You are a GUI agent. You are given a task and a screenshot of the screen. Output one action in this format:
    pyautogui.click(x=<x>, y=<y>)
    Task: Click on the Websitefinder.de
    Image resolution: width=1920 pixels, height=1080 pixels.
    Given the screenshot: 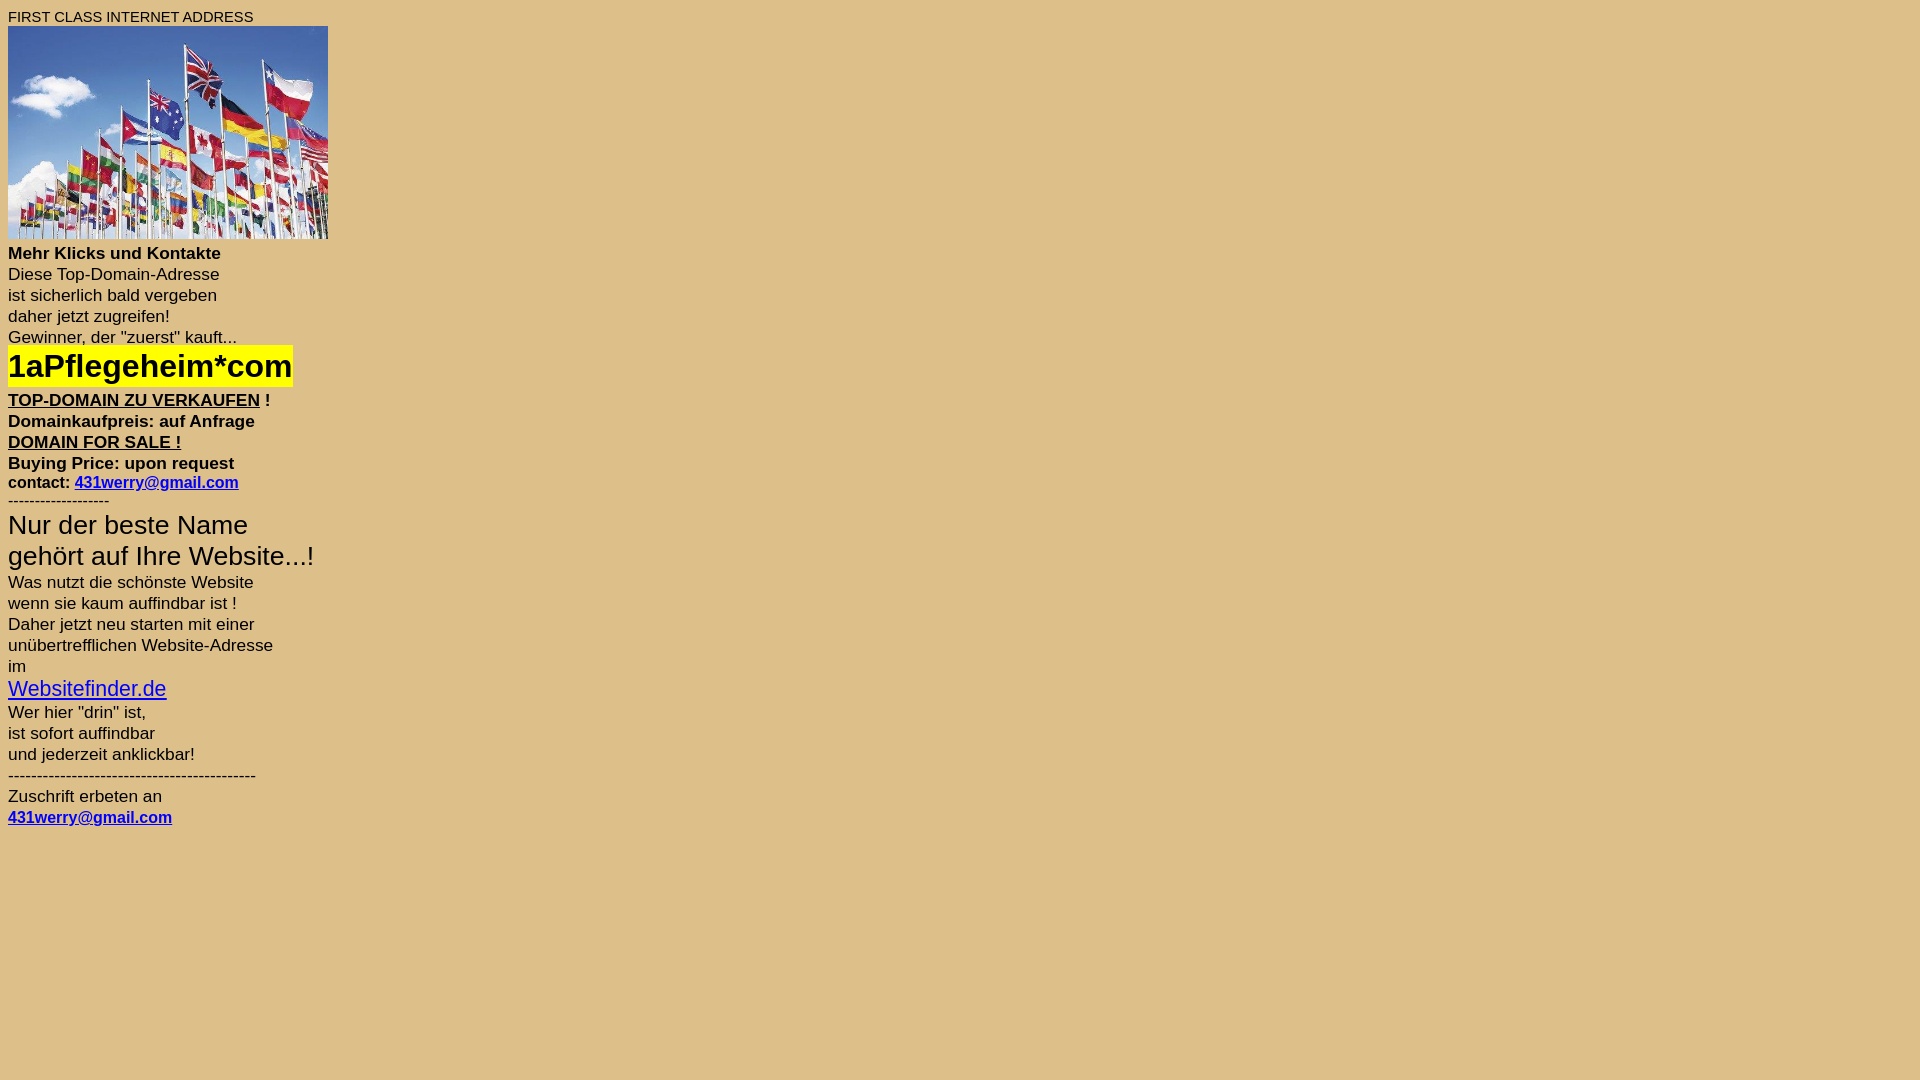 What is the action you would take?
    pyautogui.click(x=87, y=689)
    